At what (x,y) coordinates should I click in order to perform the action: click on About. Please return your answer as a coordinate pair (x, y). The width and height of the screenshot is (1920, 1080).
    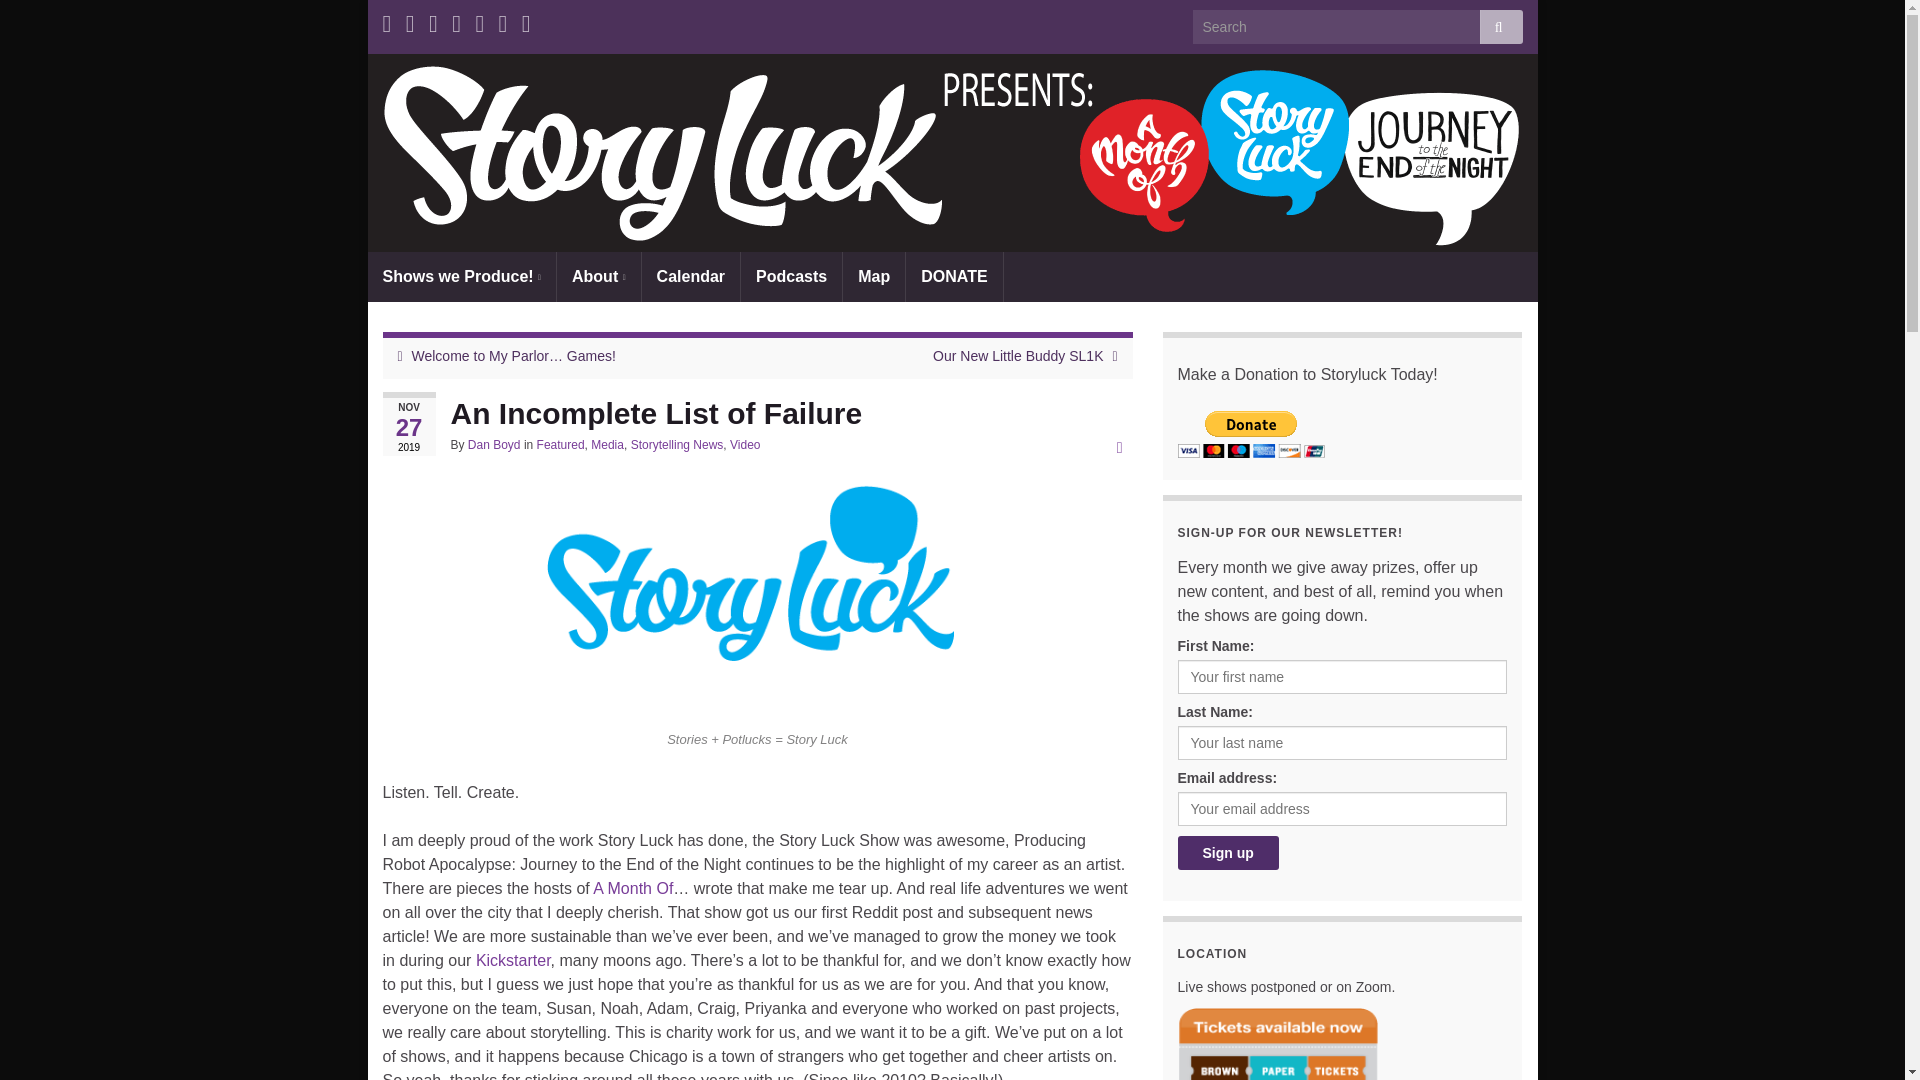
    Looking at the image, I should click on (598, 276).